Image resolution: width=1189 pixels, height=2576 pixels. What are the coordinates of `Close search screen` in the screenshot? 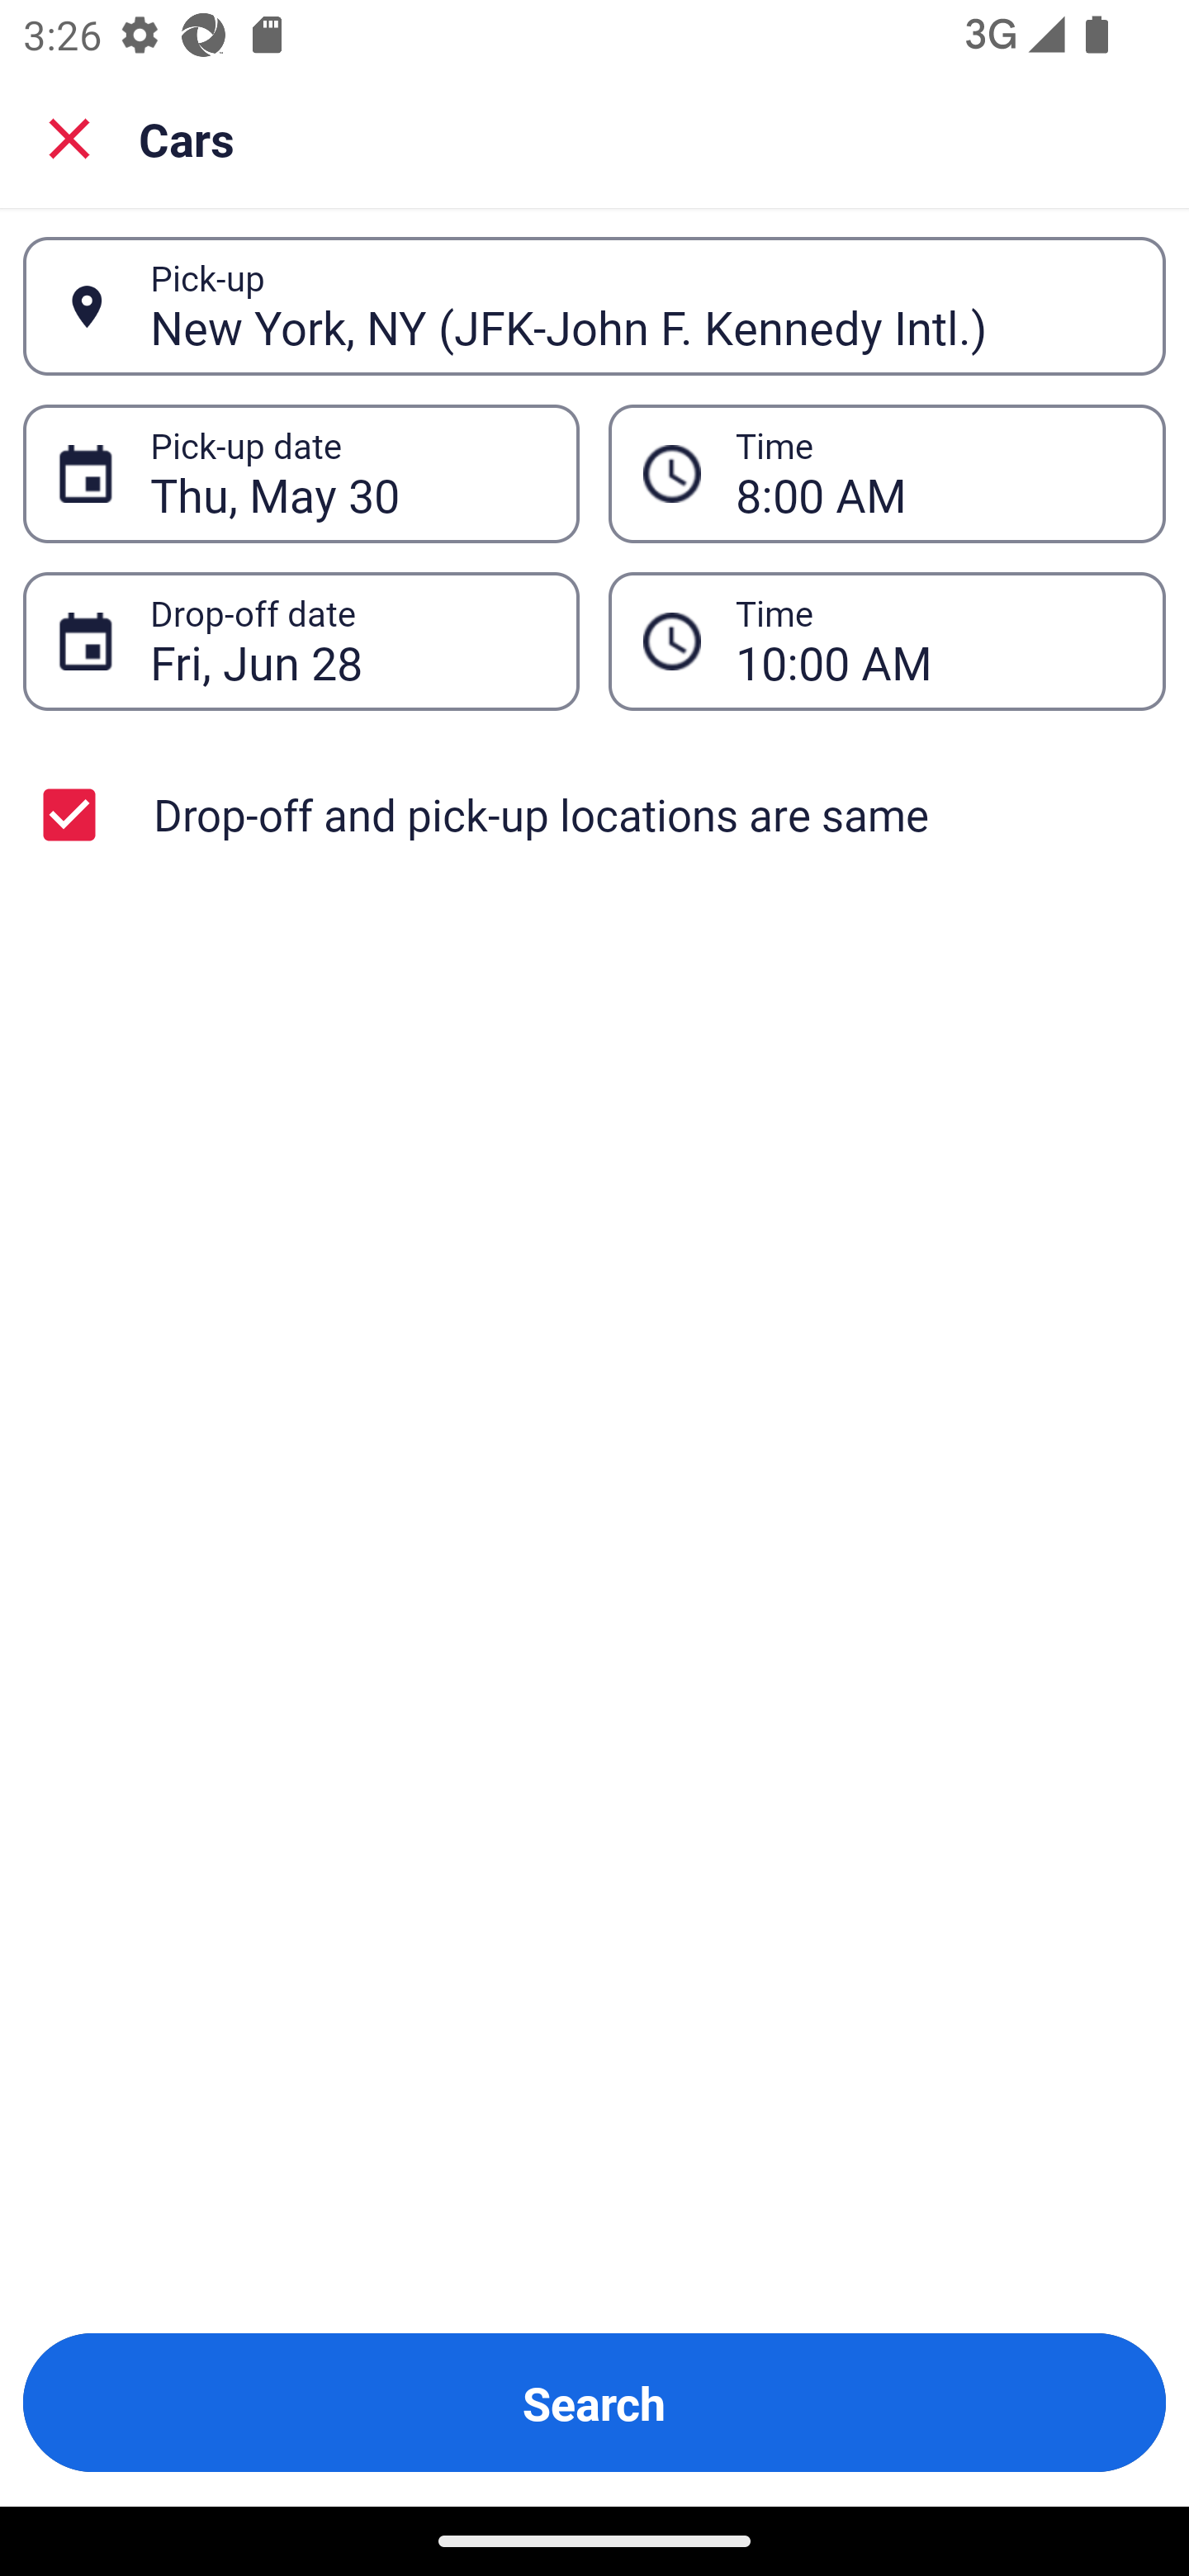 It's located at (69, 137).